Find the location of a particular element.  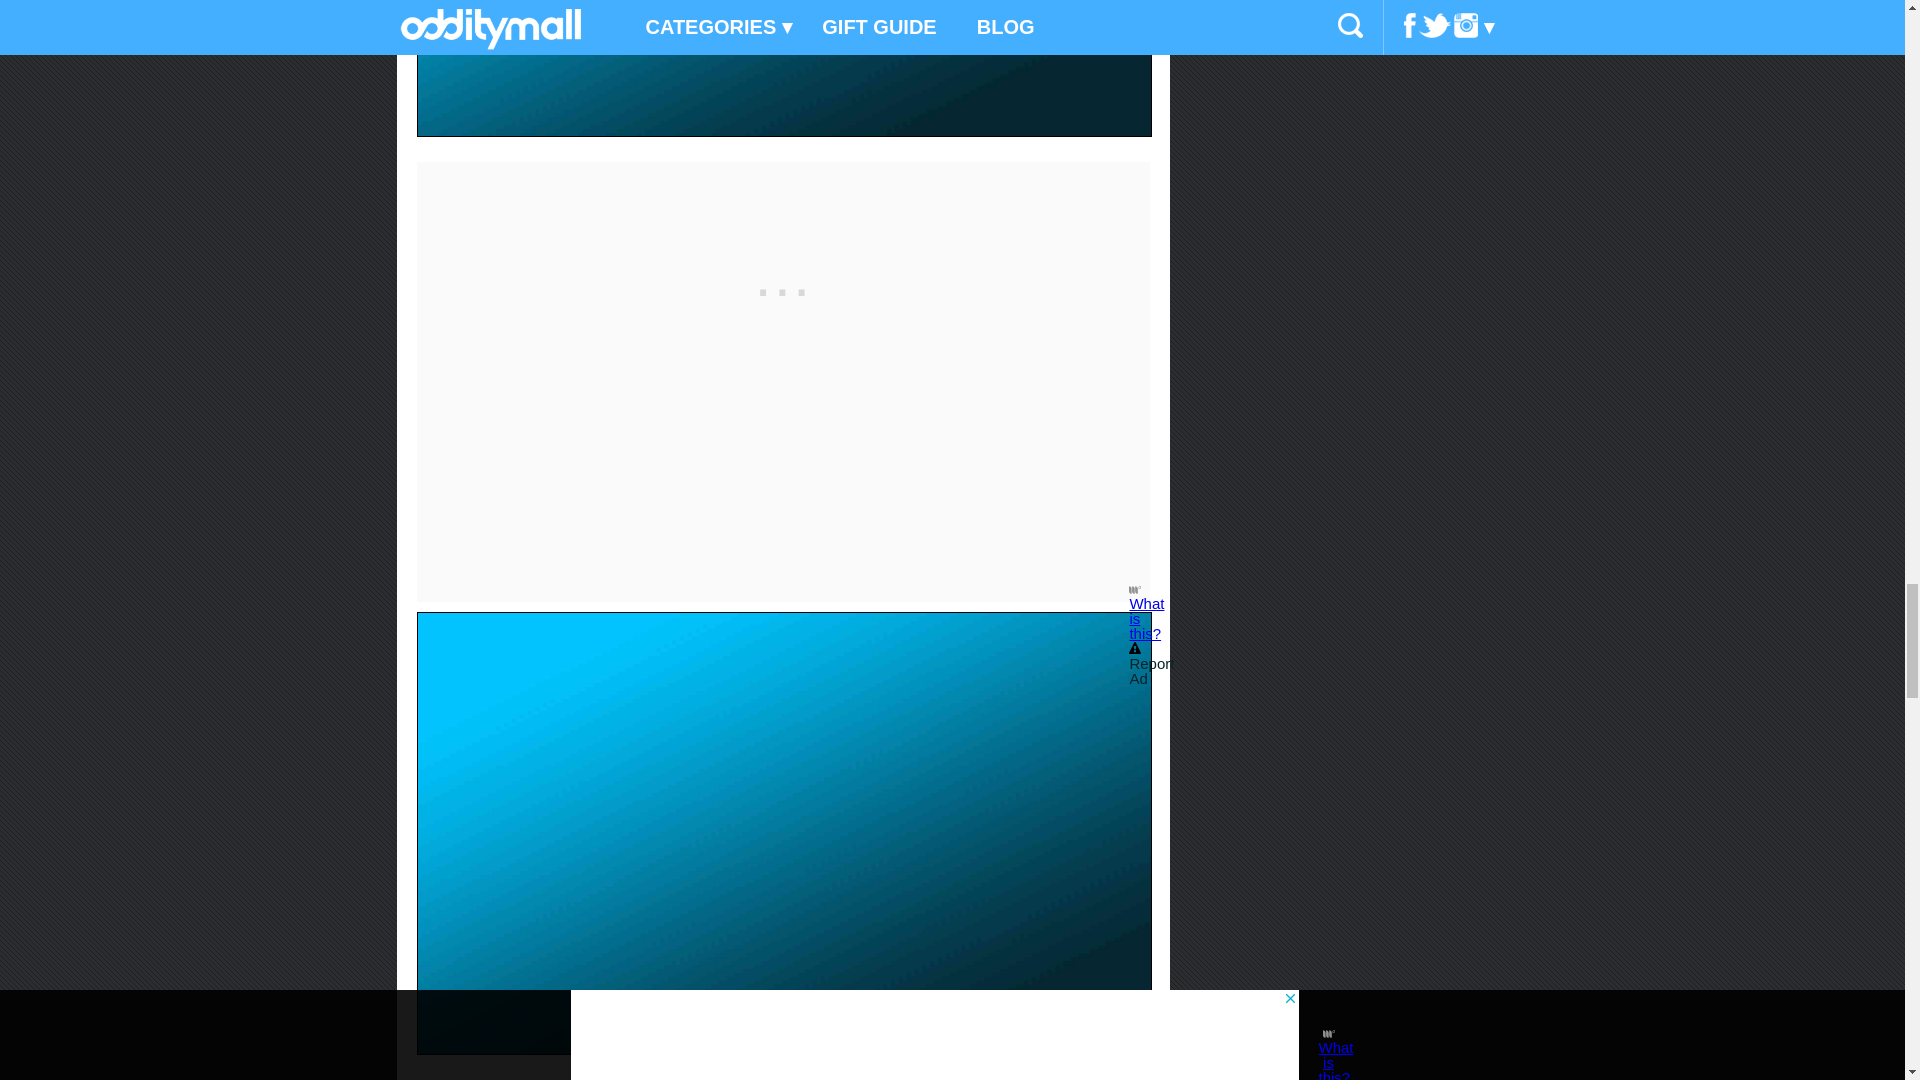

3rd party ad content is located at coordinates (783, 286).